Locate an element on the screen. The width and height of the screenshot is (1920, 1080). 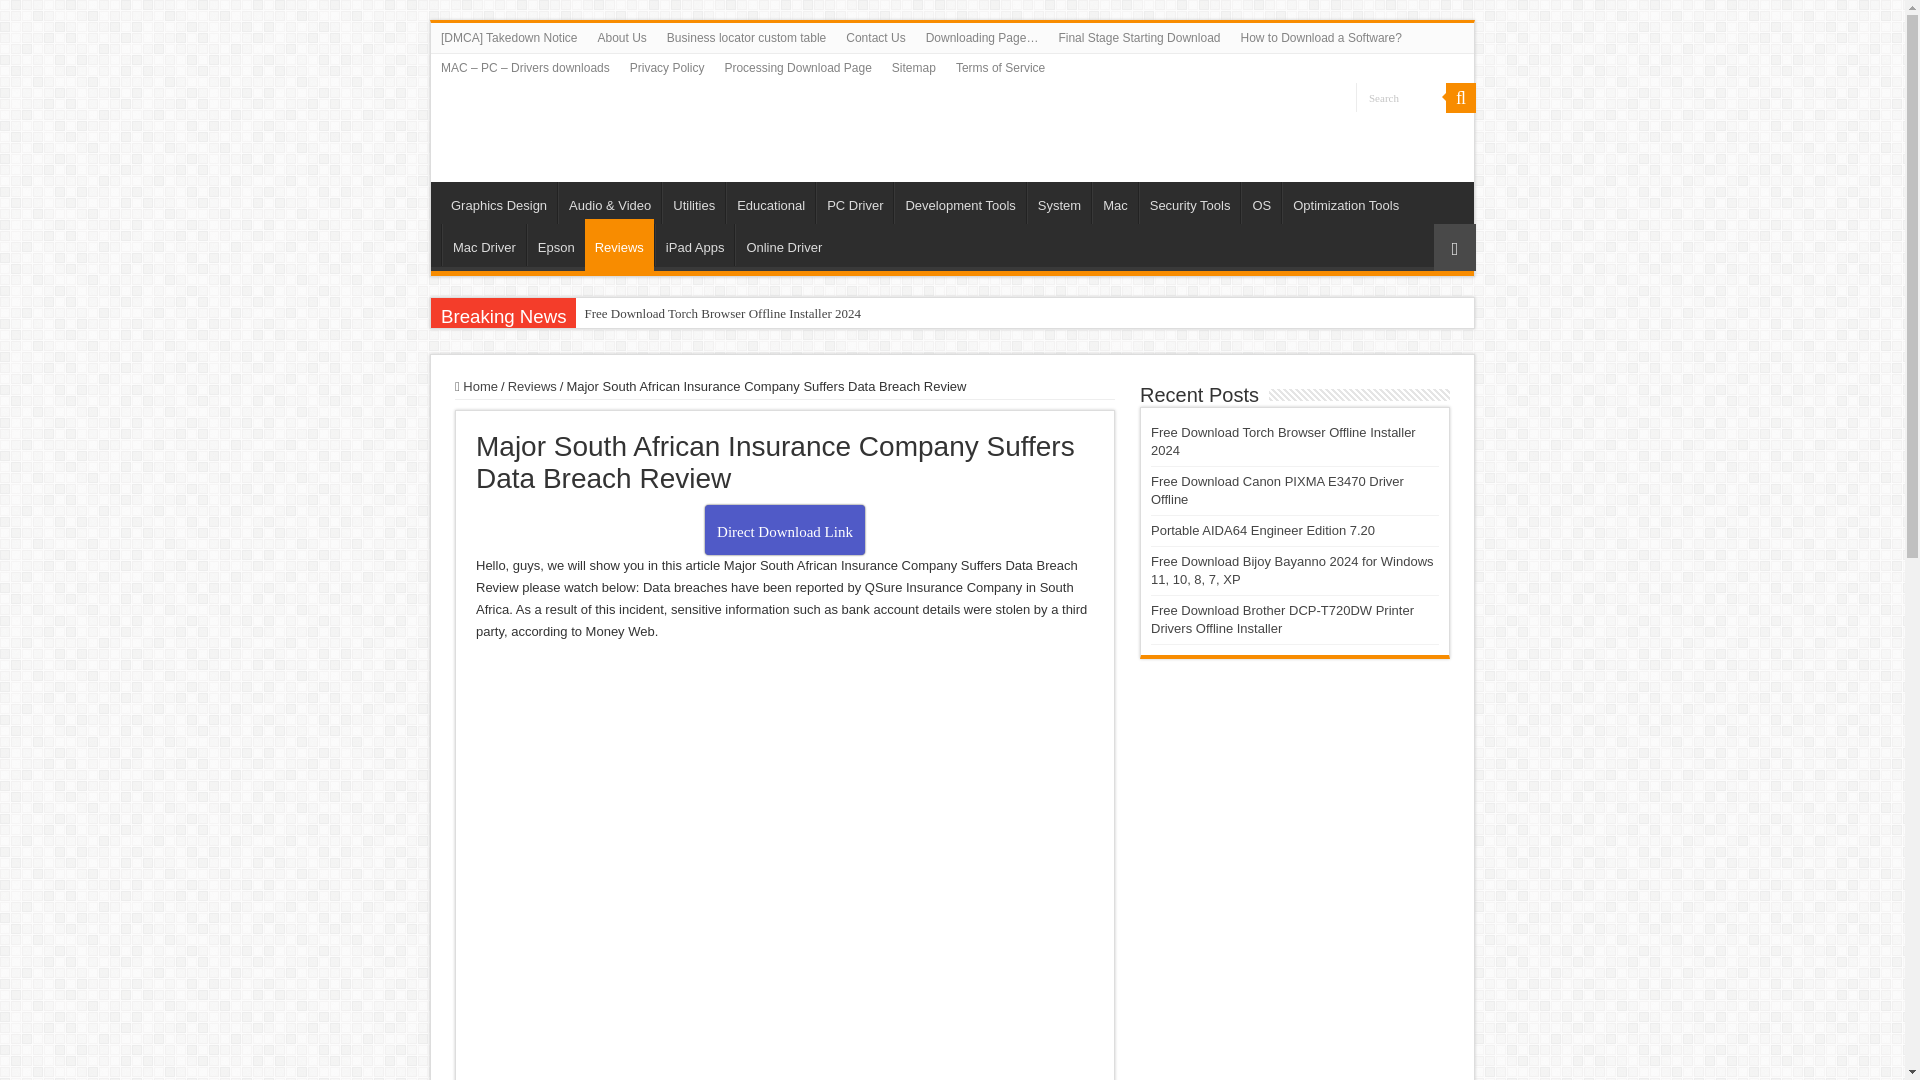
Optimization Tools is located at coordinates (1346, 202).